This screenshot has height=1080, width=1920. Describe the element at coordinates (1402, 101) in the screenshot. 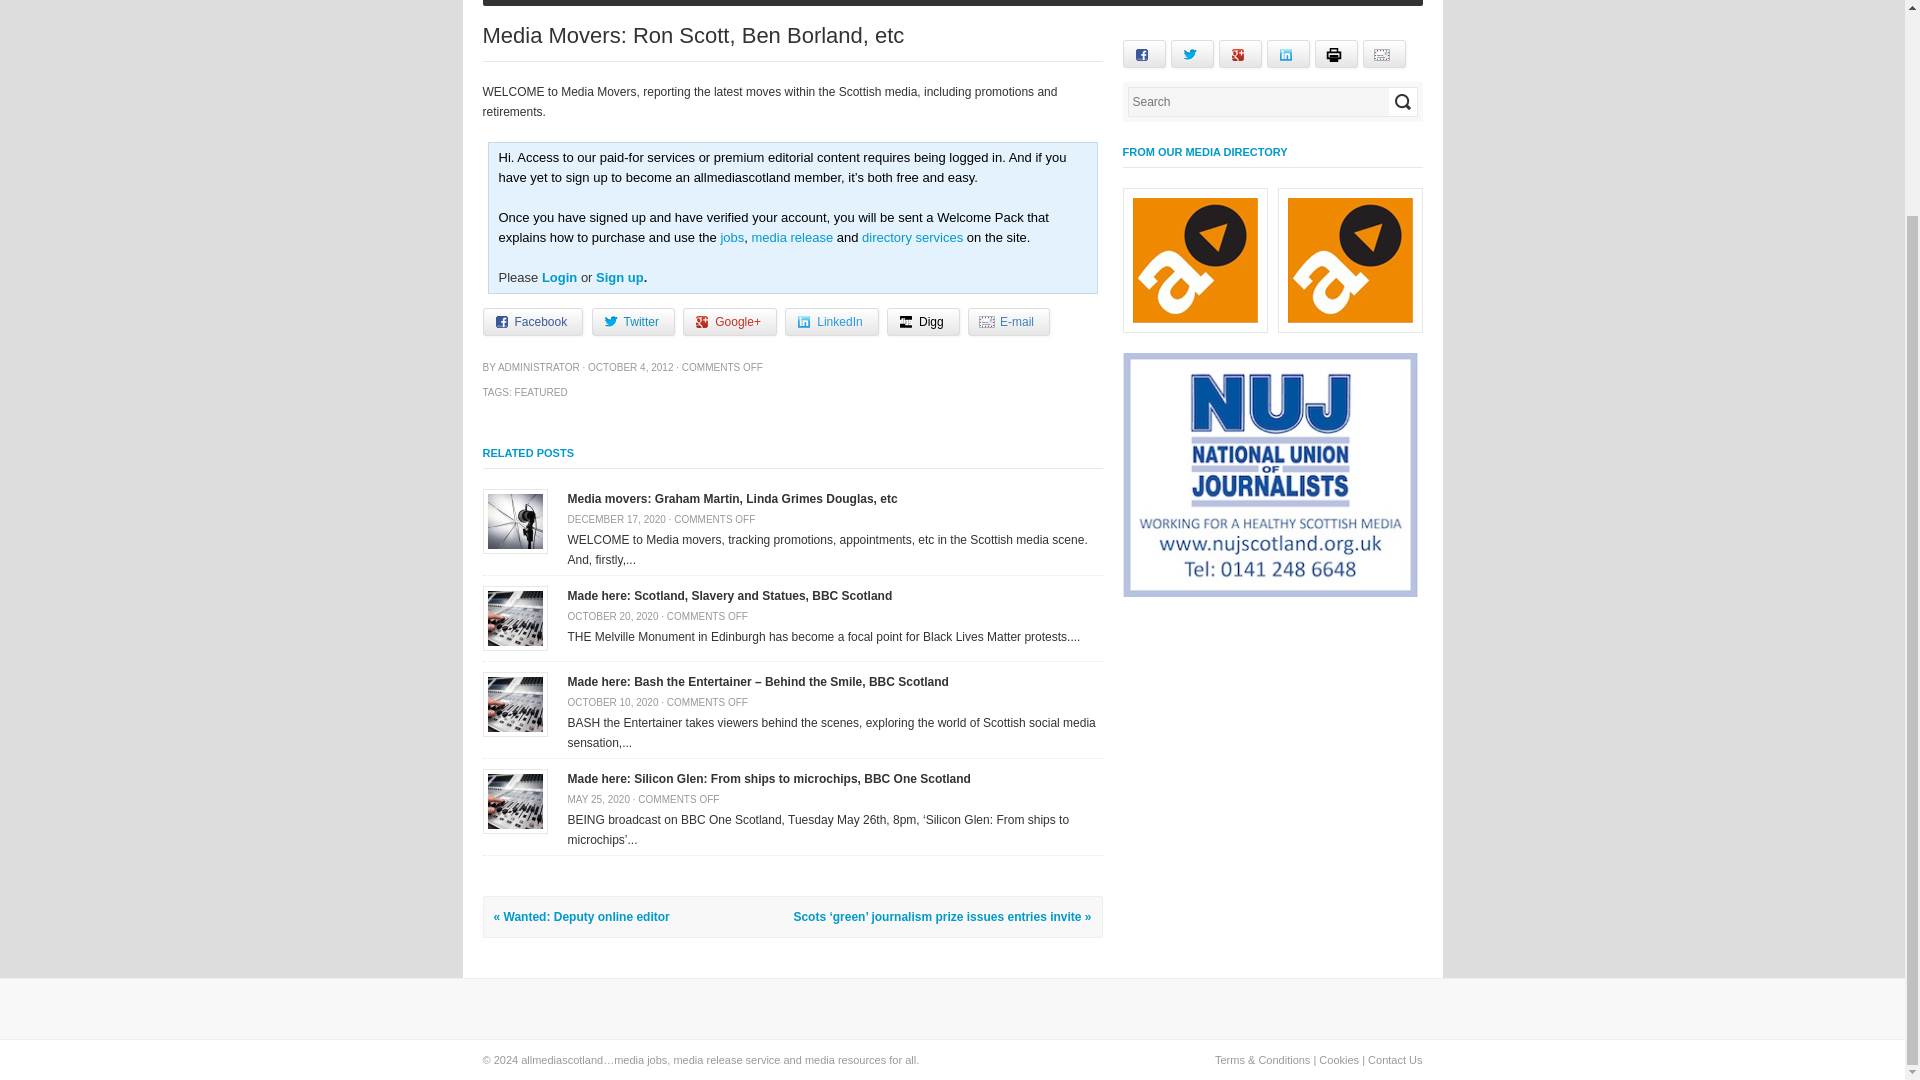

I see `Search` at that location.